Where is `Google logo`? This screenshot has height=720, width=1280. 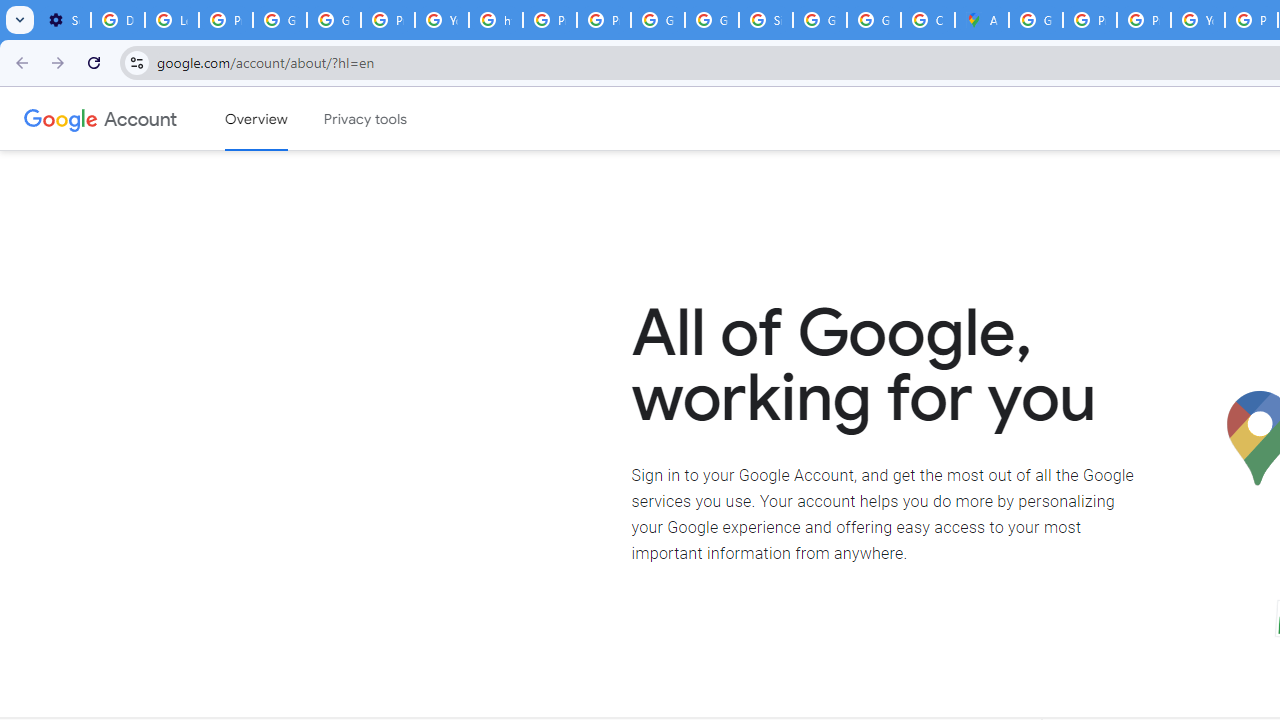 Google logo is located at coordinates (61, 118).